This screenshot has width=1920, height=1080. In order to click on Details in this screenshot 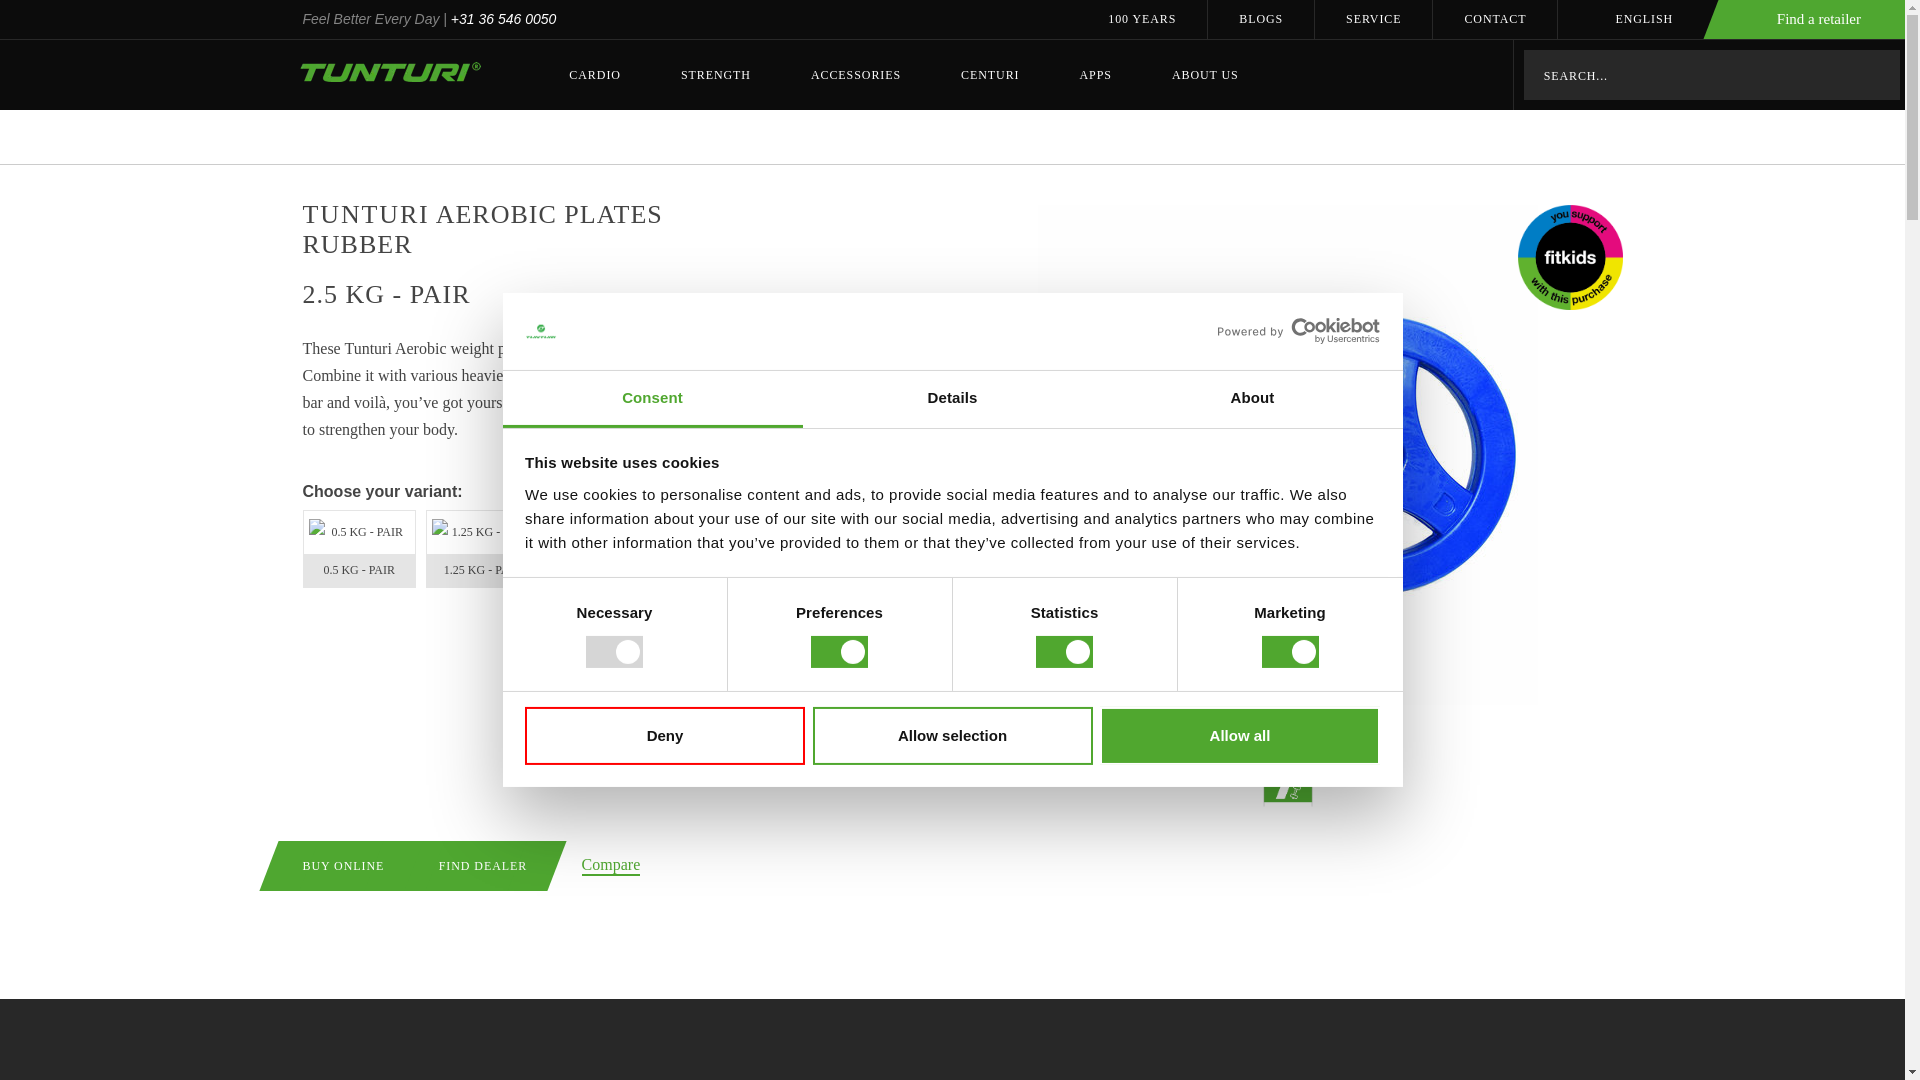, I will do `click(952, 399)`.